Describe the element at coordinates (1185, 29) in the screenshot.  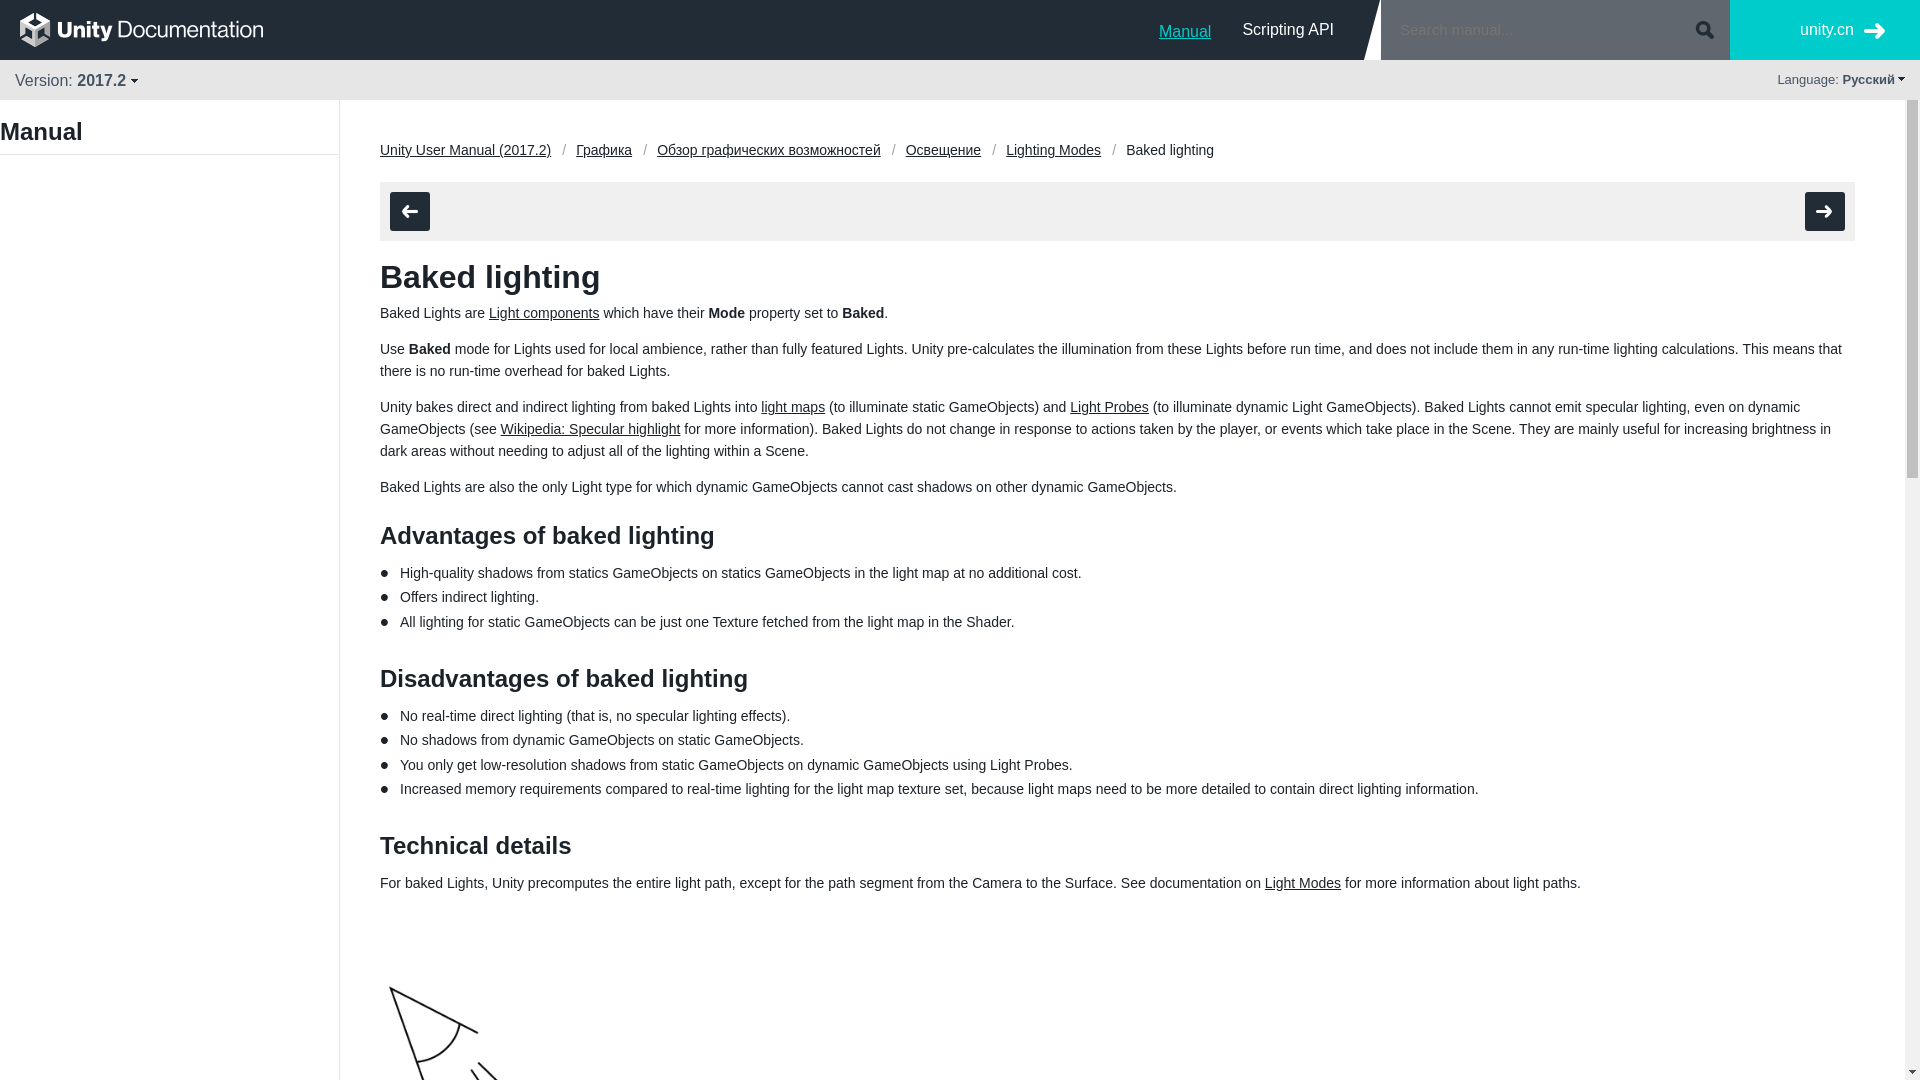
I see `Manual` at that location.